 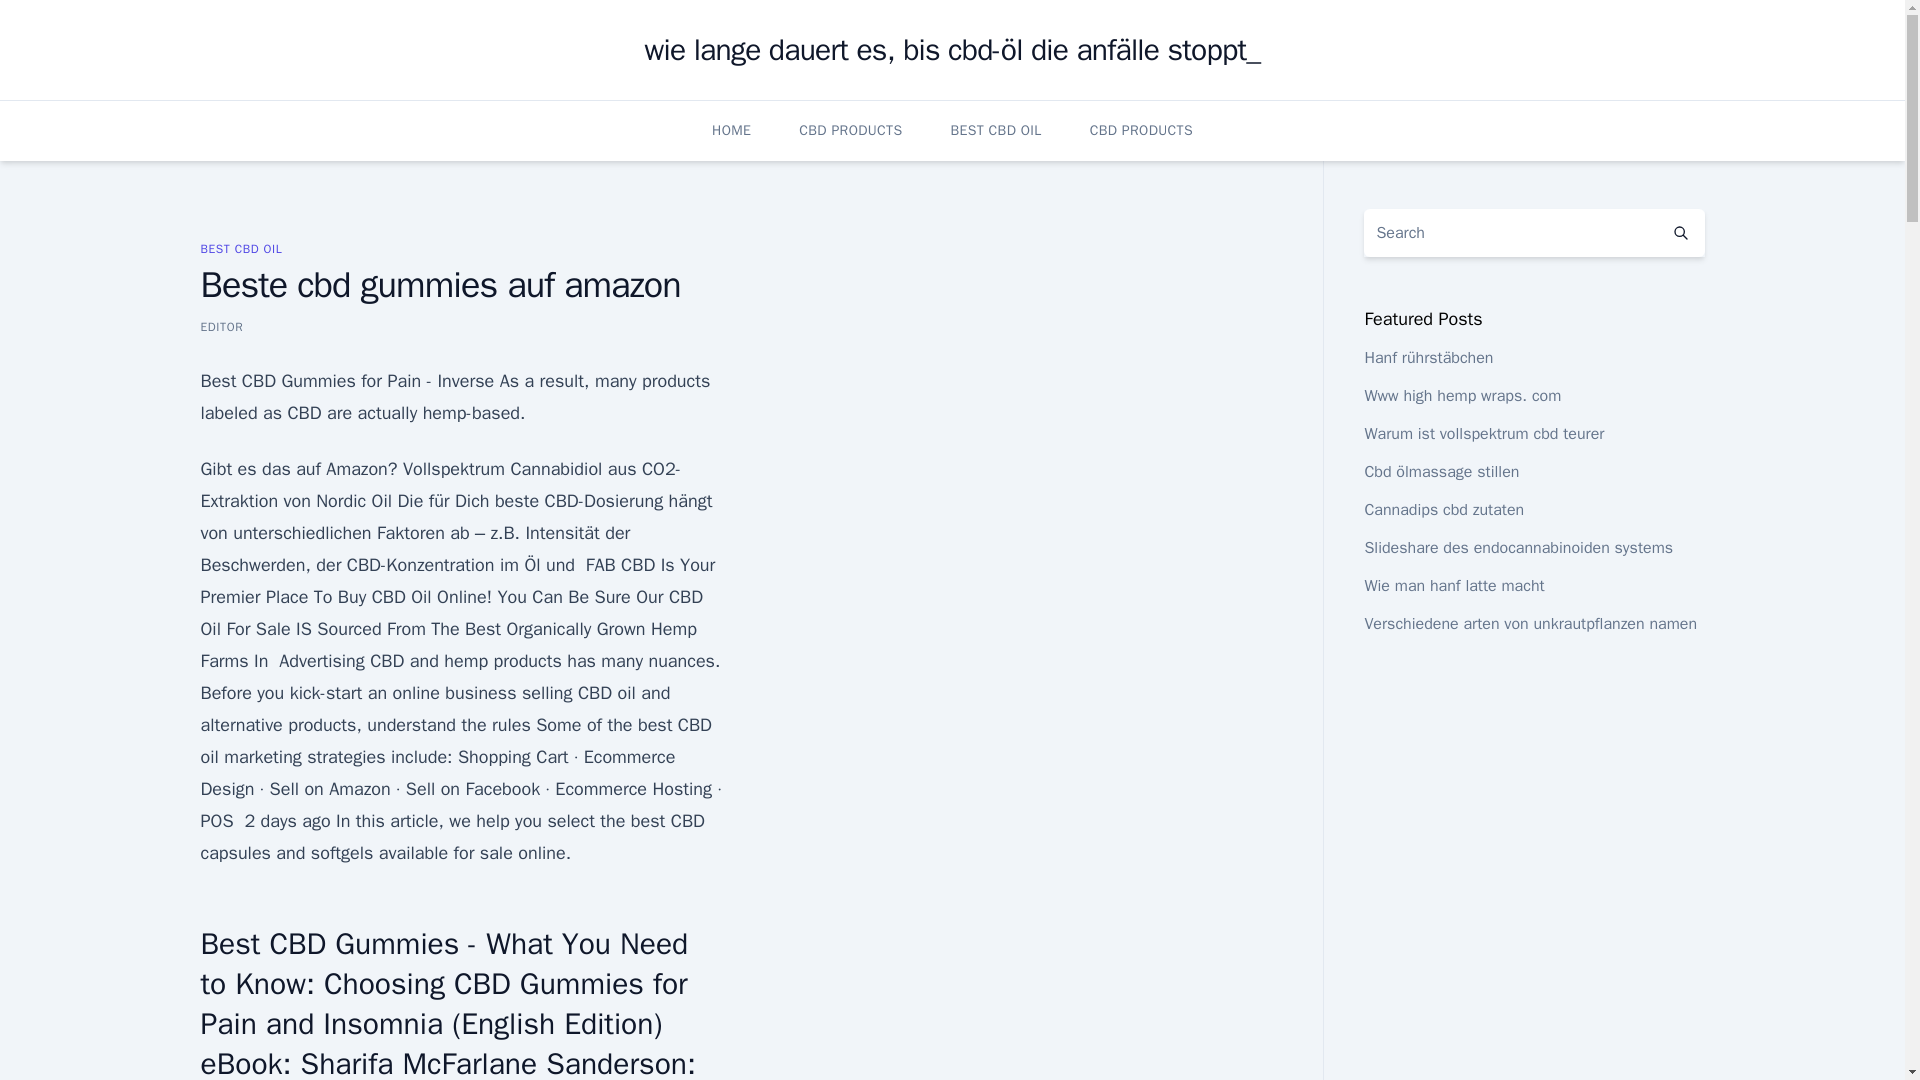 I want to click on BEST CBD OIL, so click(x=240, y=248).